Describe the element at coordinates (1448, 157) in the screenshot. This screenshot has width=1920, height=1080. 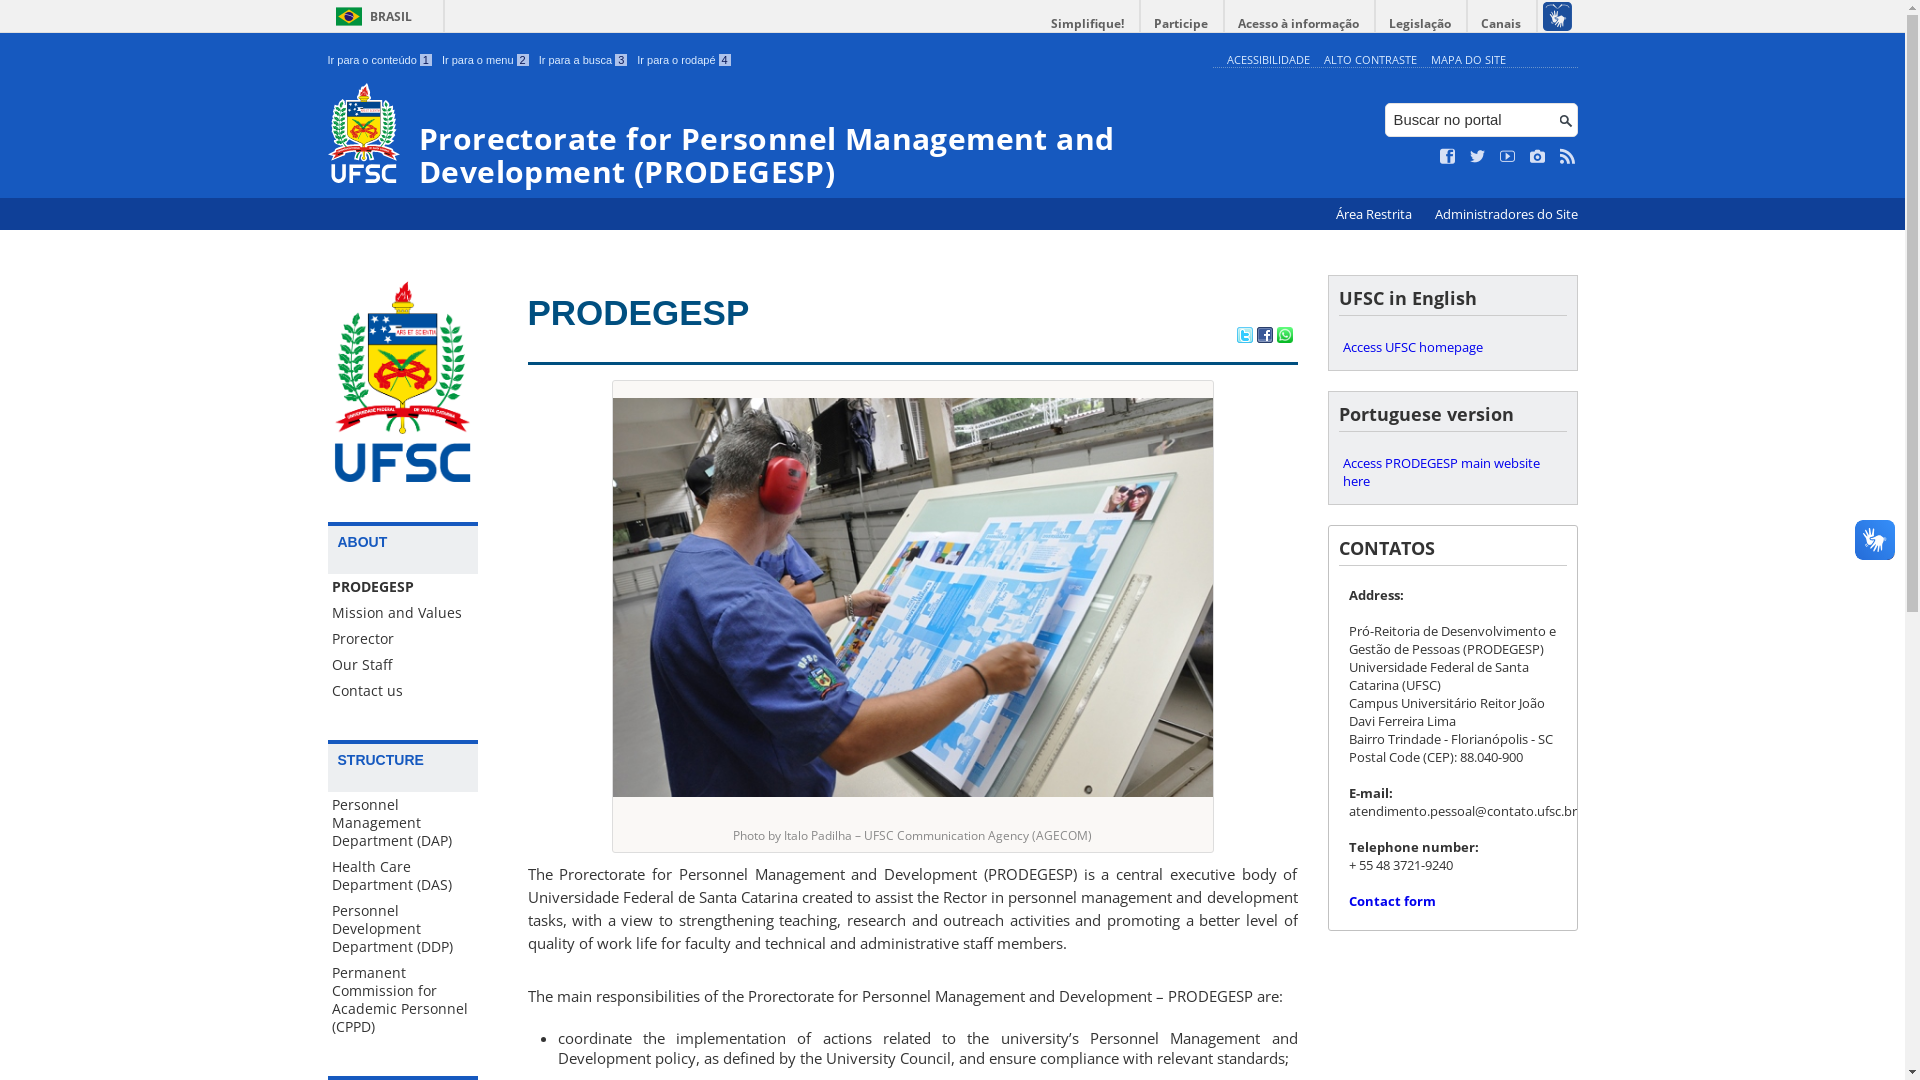
I see `Curta no Facebook` at that location.